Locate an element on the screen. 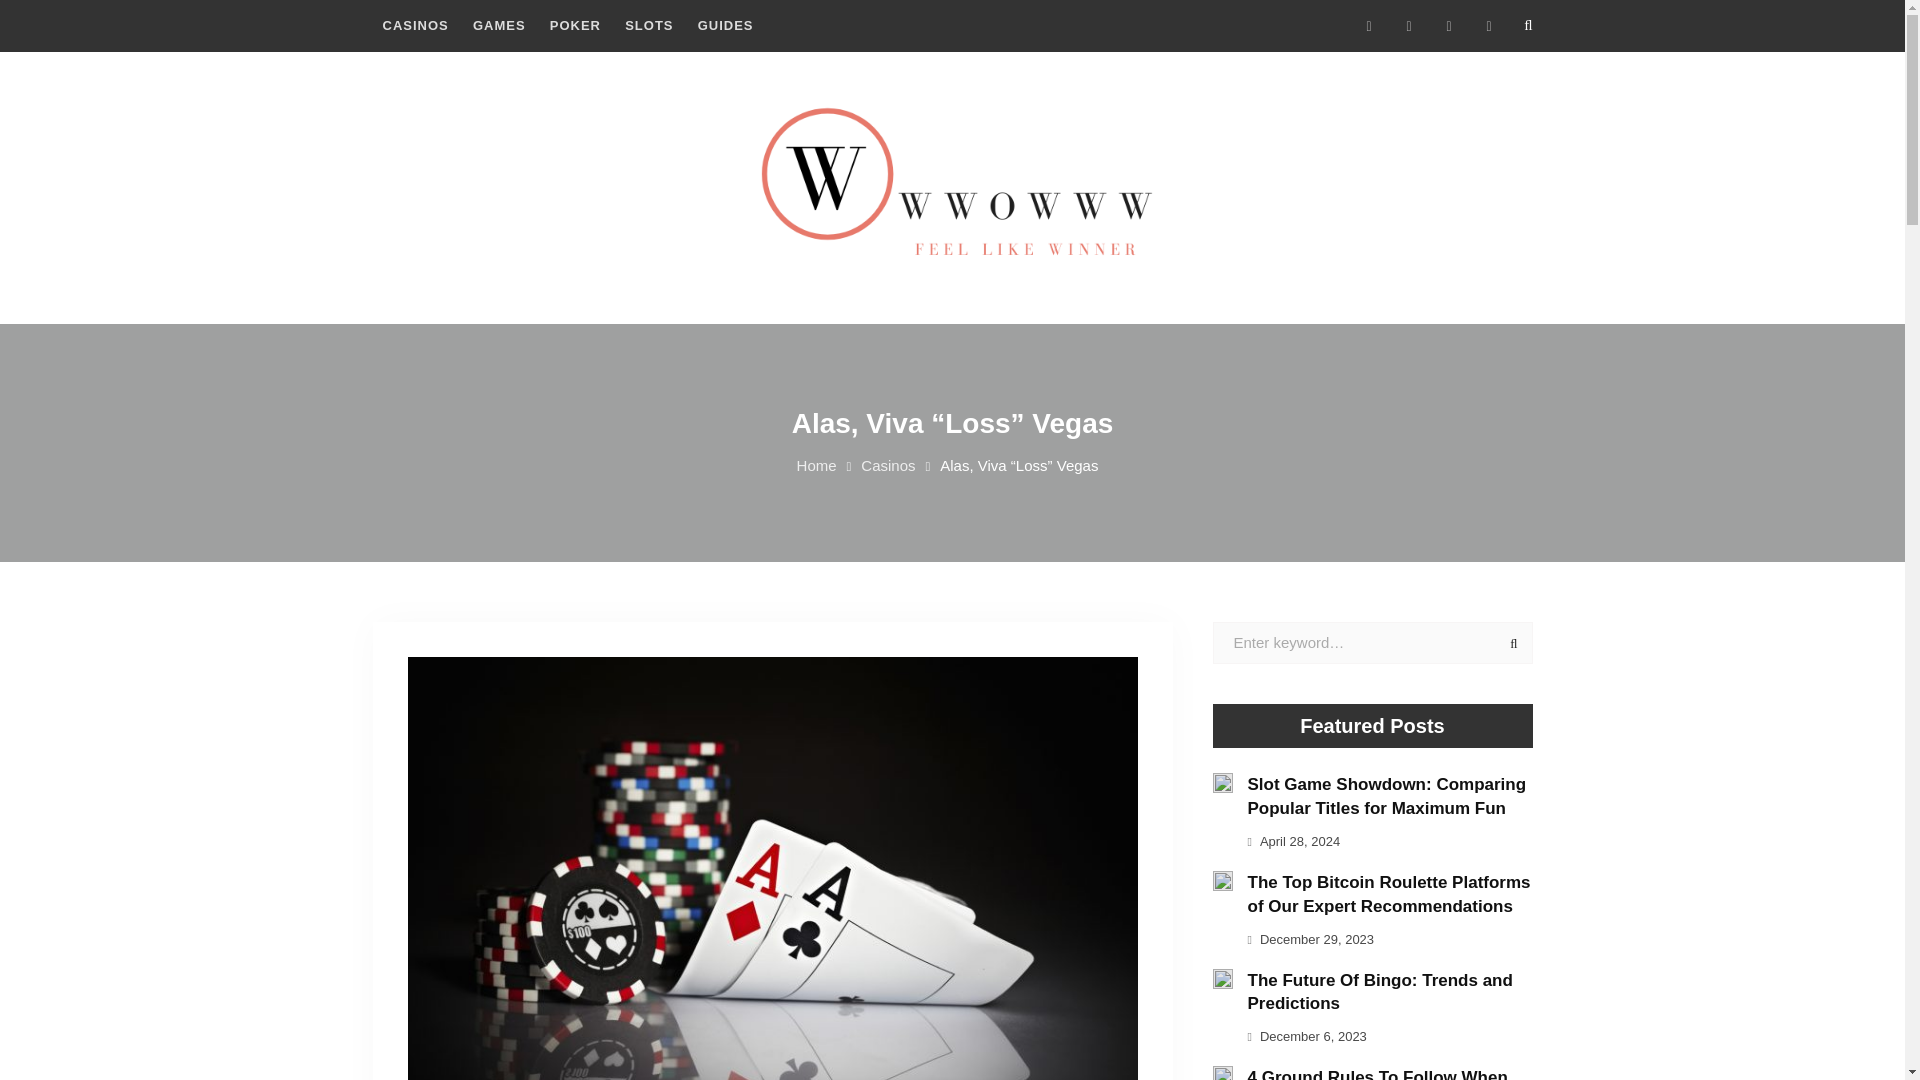 This screenshot has width=1920, height=1080. SLOTS is located at coordinates (648, 26).